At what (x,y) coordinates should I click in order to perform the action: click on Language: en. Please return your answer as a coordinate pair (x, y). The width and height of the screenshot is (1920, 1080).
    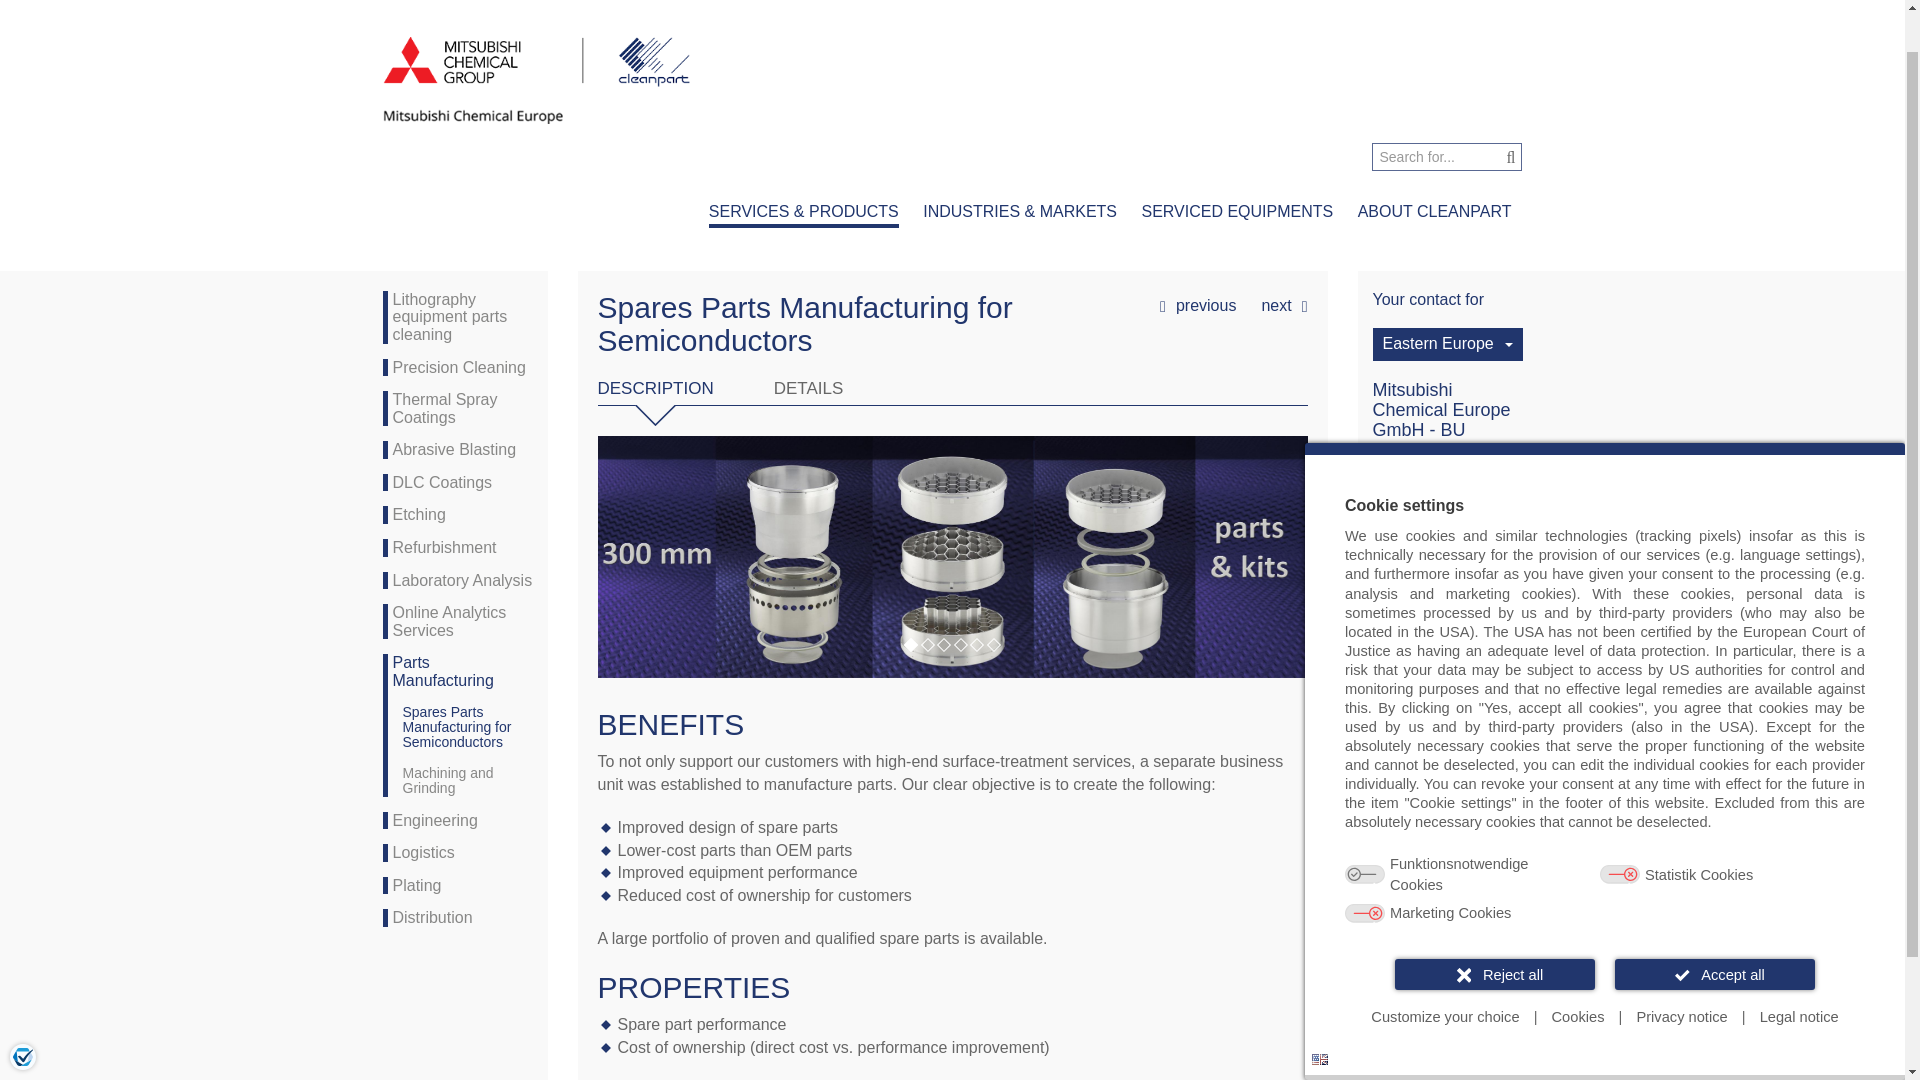
    Looking at the image, I should click on (1320, 1014).